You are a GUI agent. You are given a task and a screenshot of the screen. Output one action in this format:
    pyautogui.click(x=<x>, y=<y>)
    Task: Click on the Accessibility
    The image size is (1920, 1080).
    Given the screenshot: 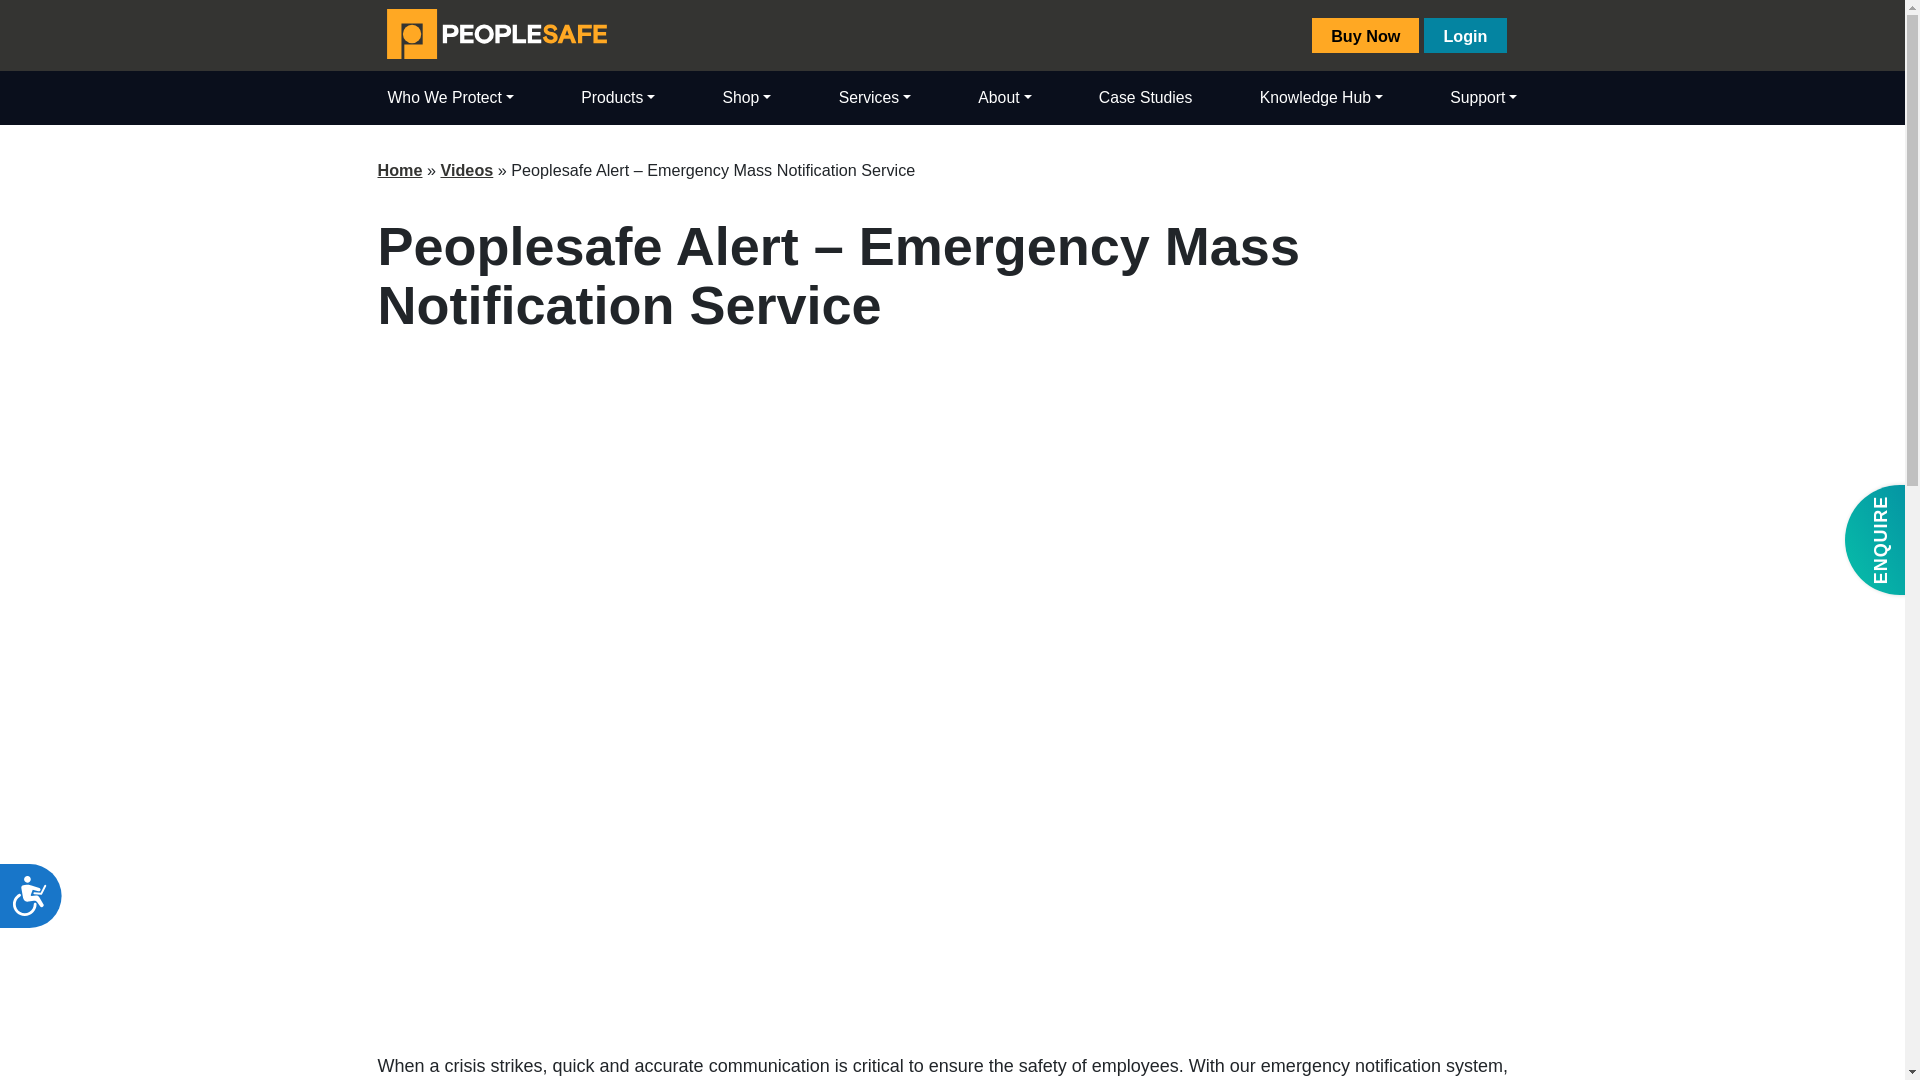 What is the action you would take?
    pyautogui.click(x=38, y=904)
    